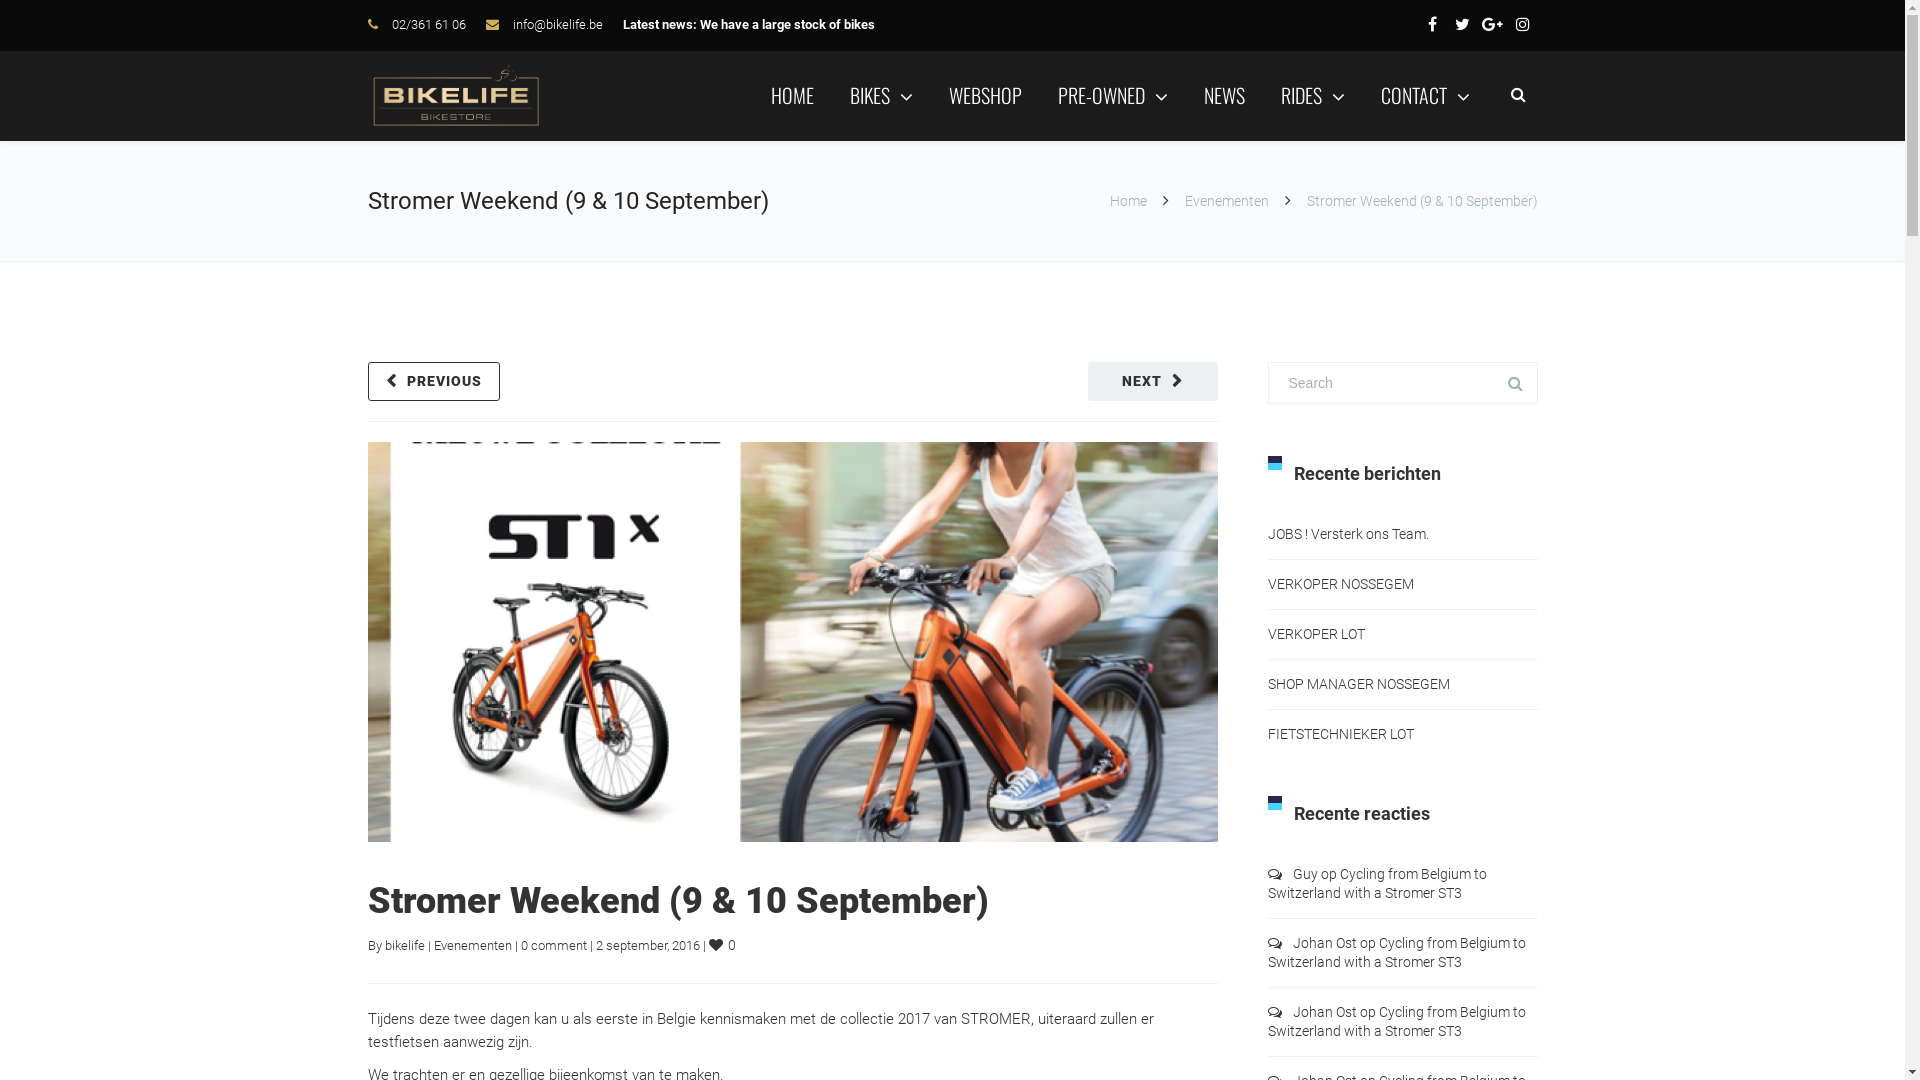 The height and width of the screenshot is (1080, 1920). What do you see at coordinates (434, 382) in the screenshot?
I see `PREVIOUS` at bounding box center [434, 382].